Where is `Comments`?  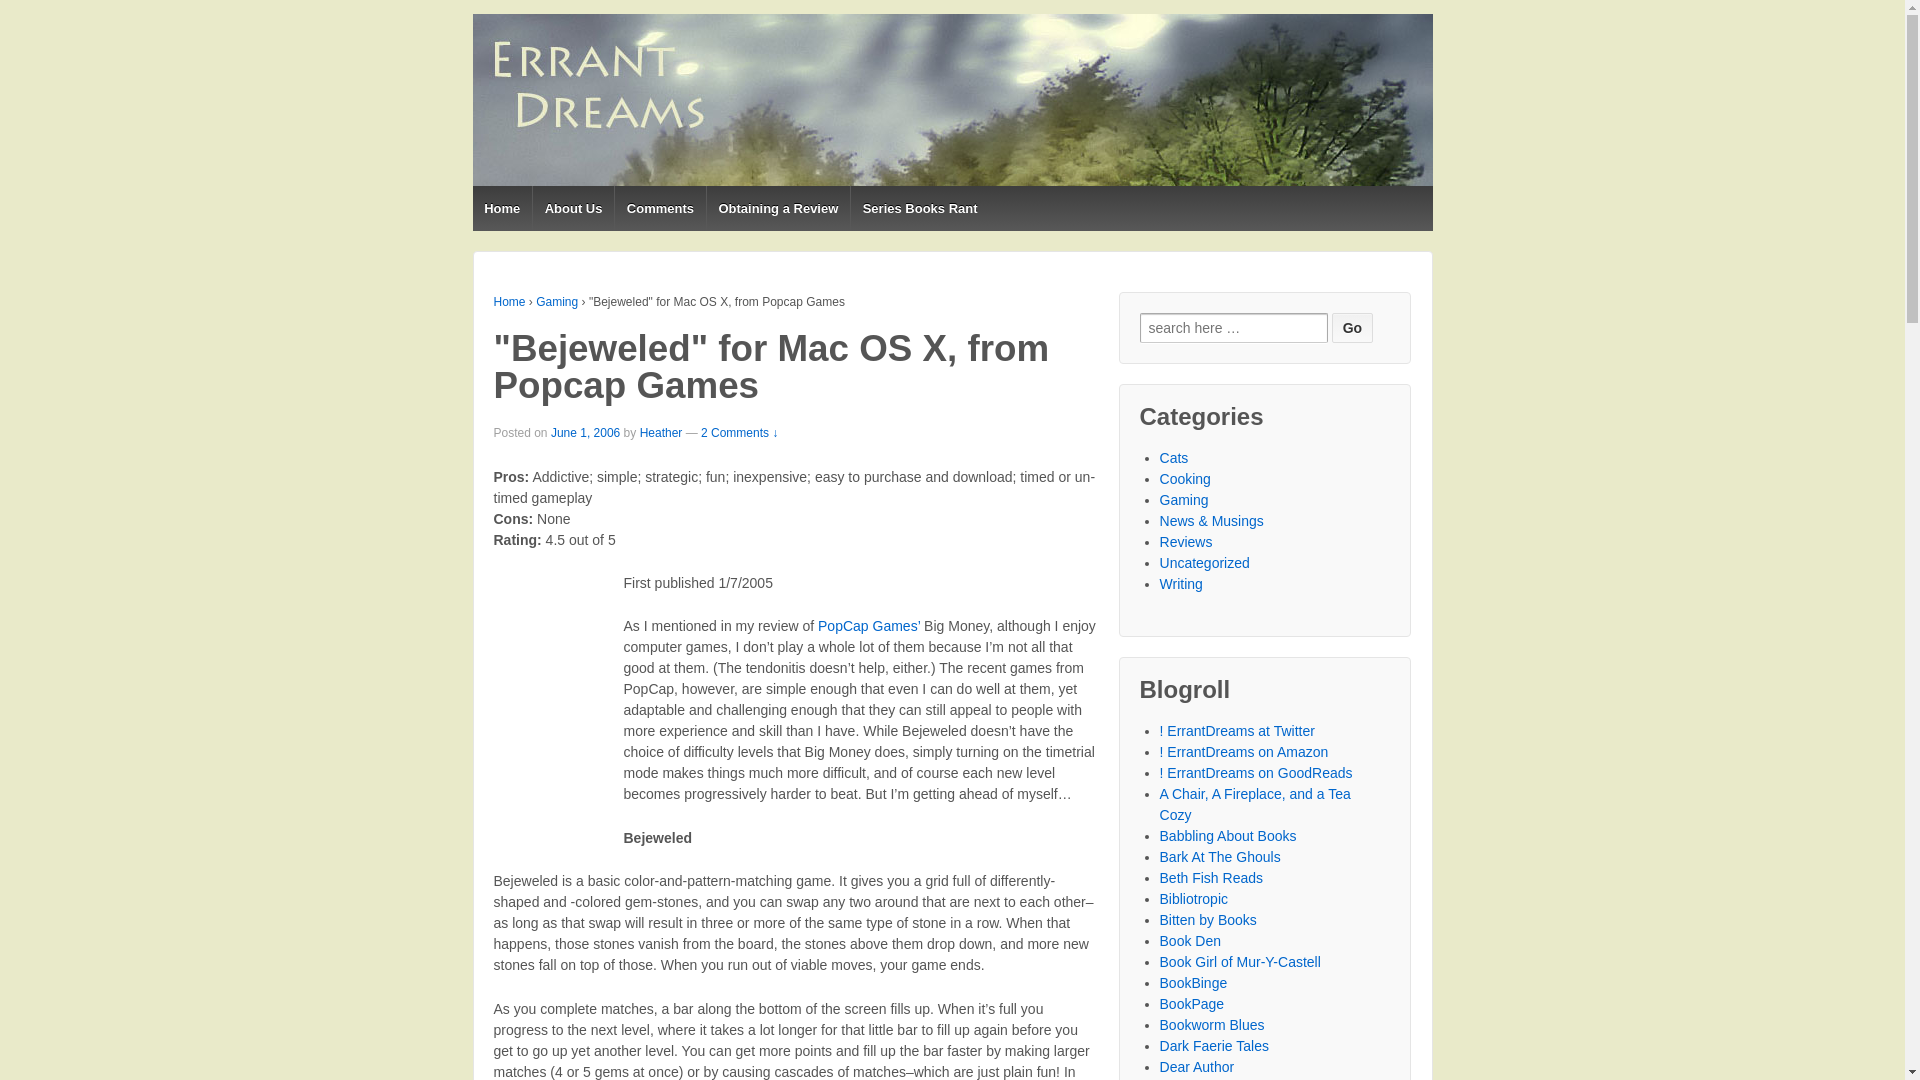 Comments is located at coordinates (660, 208).